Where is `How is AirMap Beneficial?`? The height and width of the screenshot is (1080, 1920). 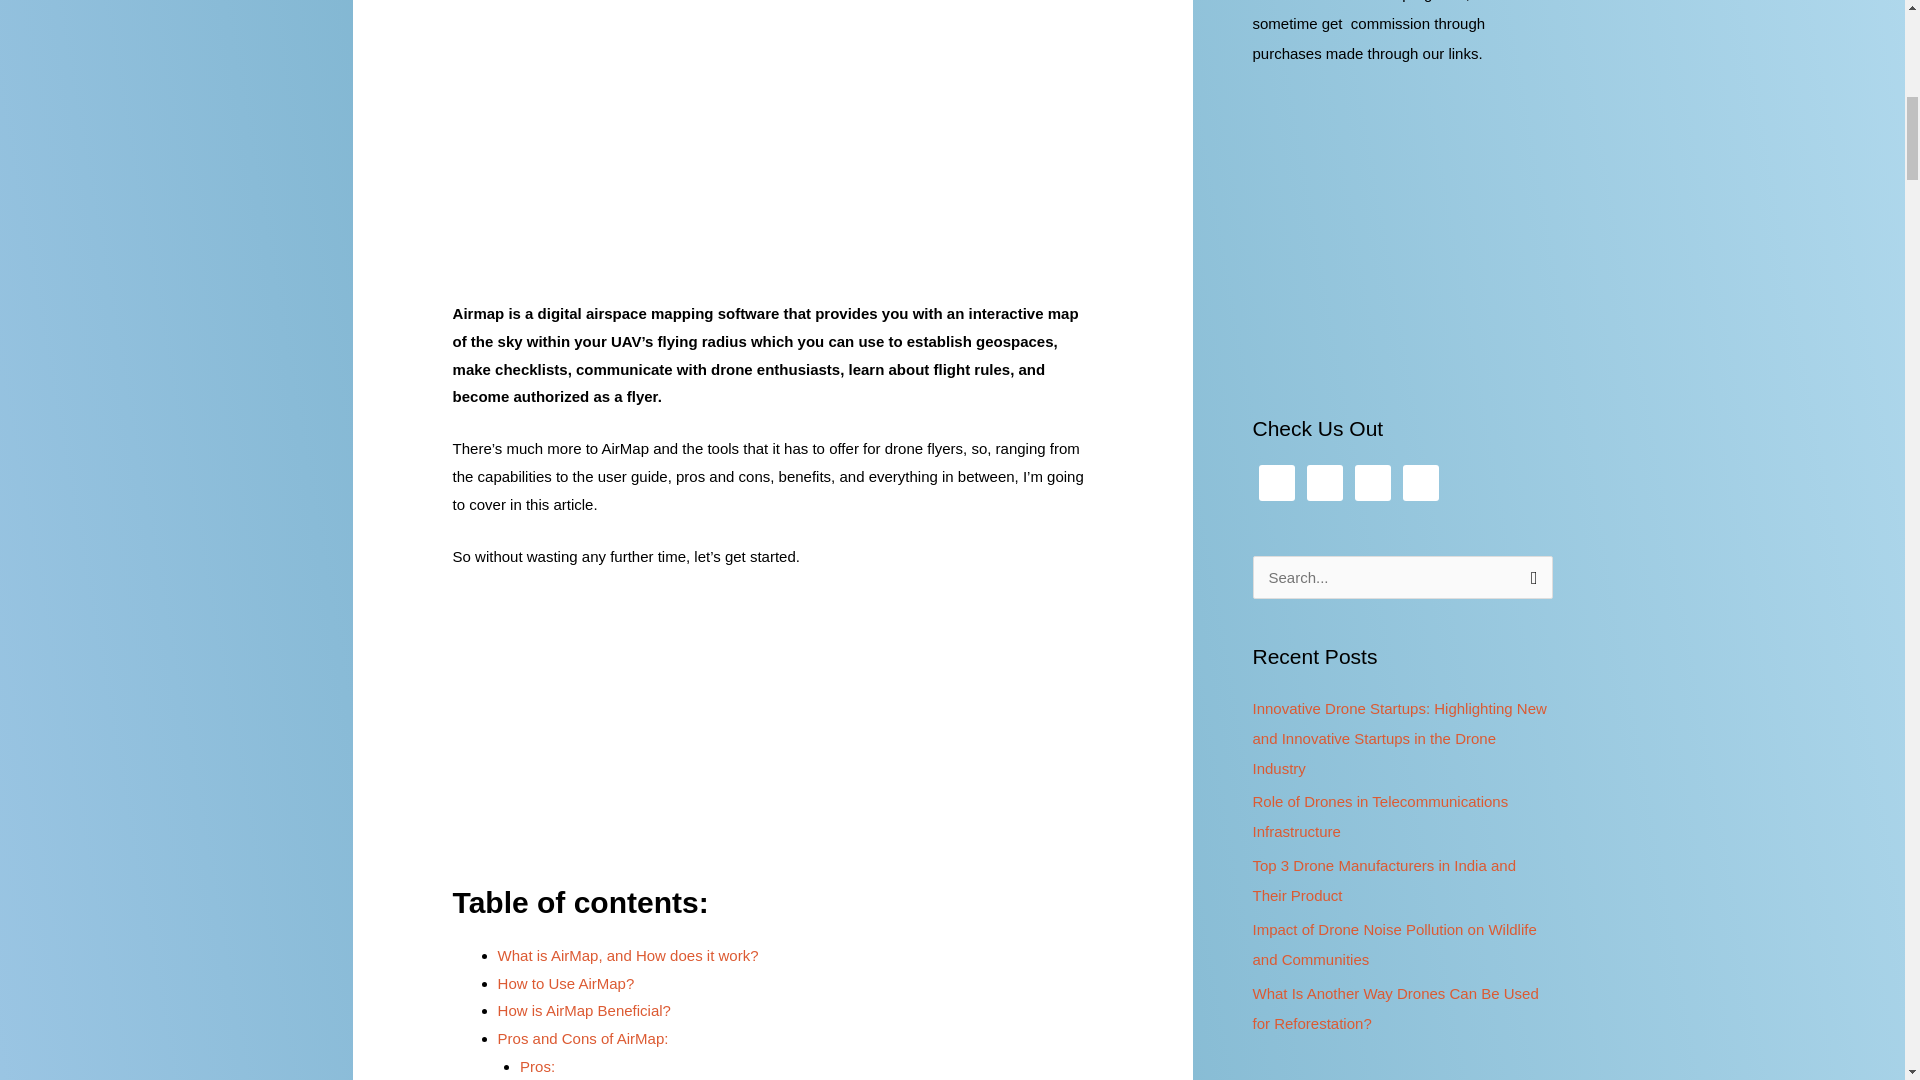
How is AirMap Beneficial? is located at coordinates (584, 1010).